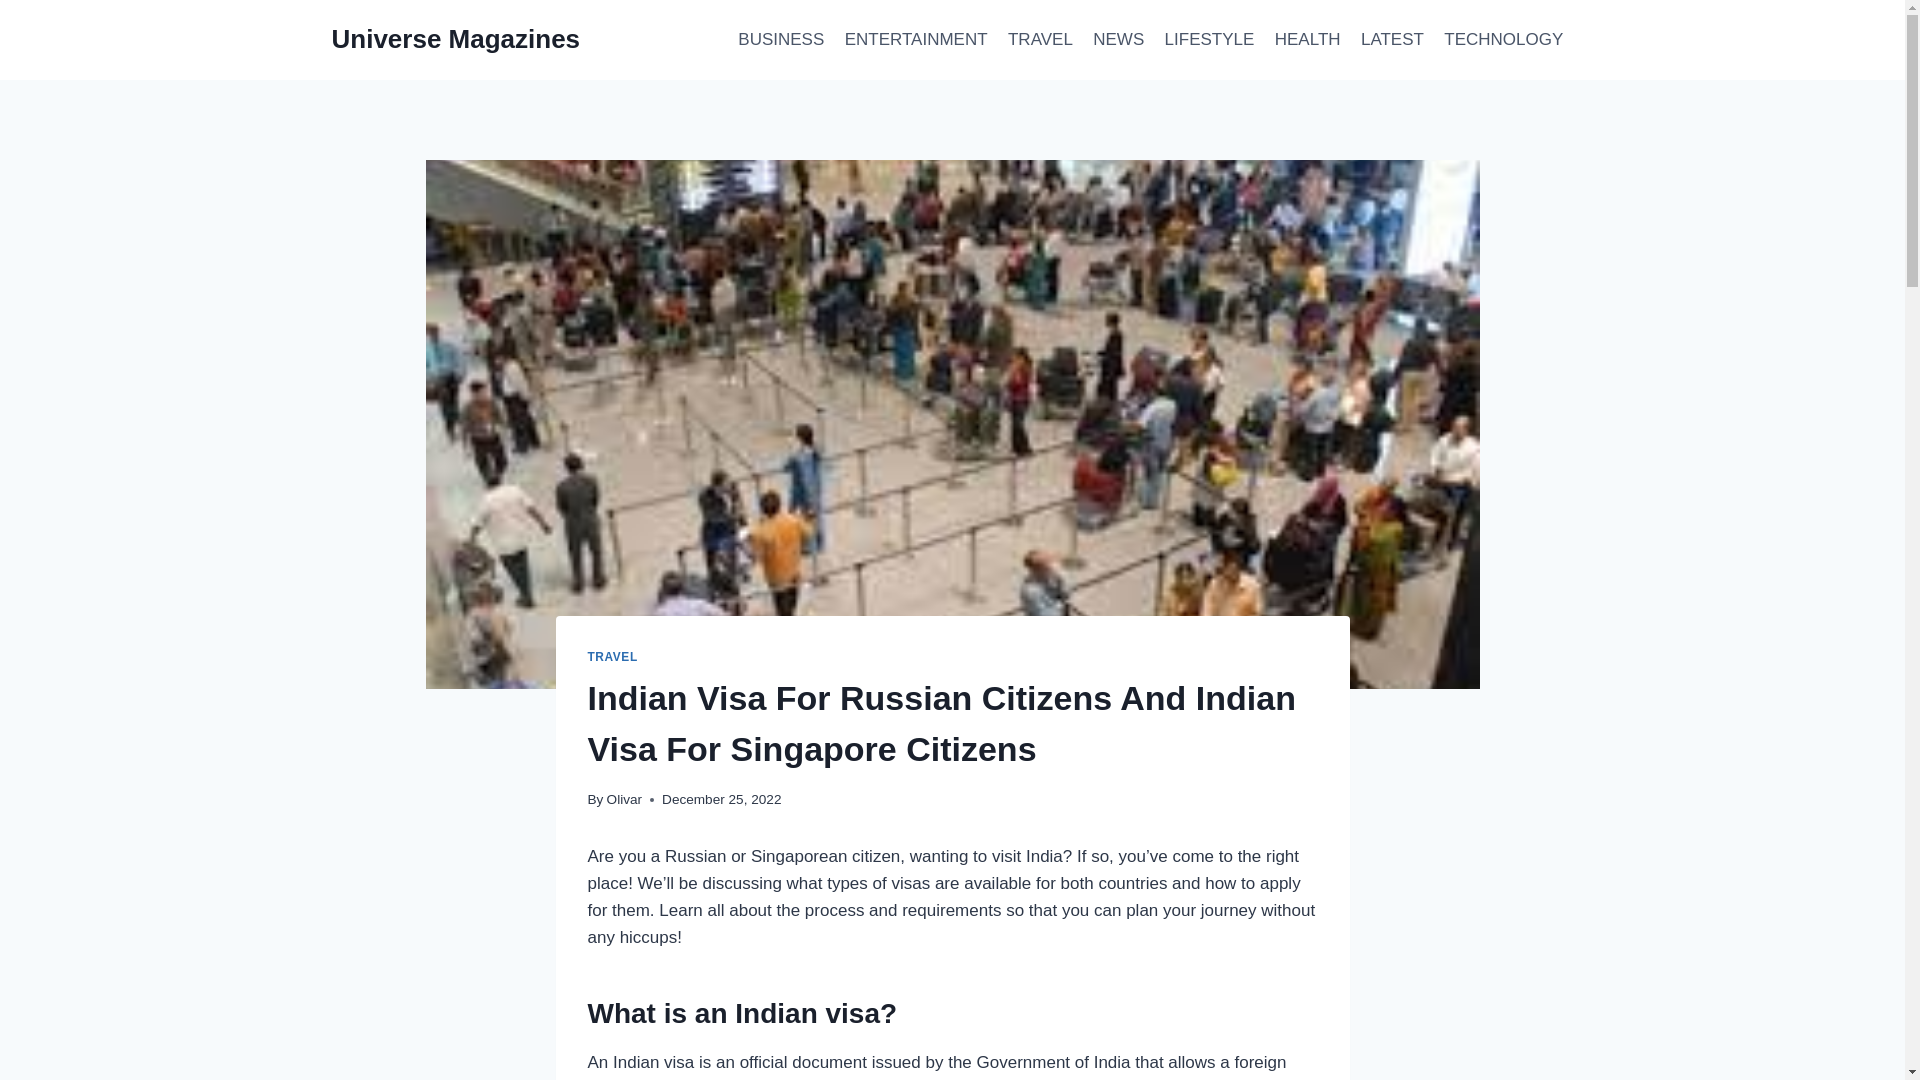 This screenshot has width=1920, height=1080. What do you see at coordinates (612, 657) in the screenshot?
I see `TRAVEL` at bounding box center [612, 657].